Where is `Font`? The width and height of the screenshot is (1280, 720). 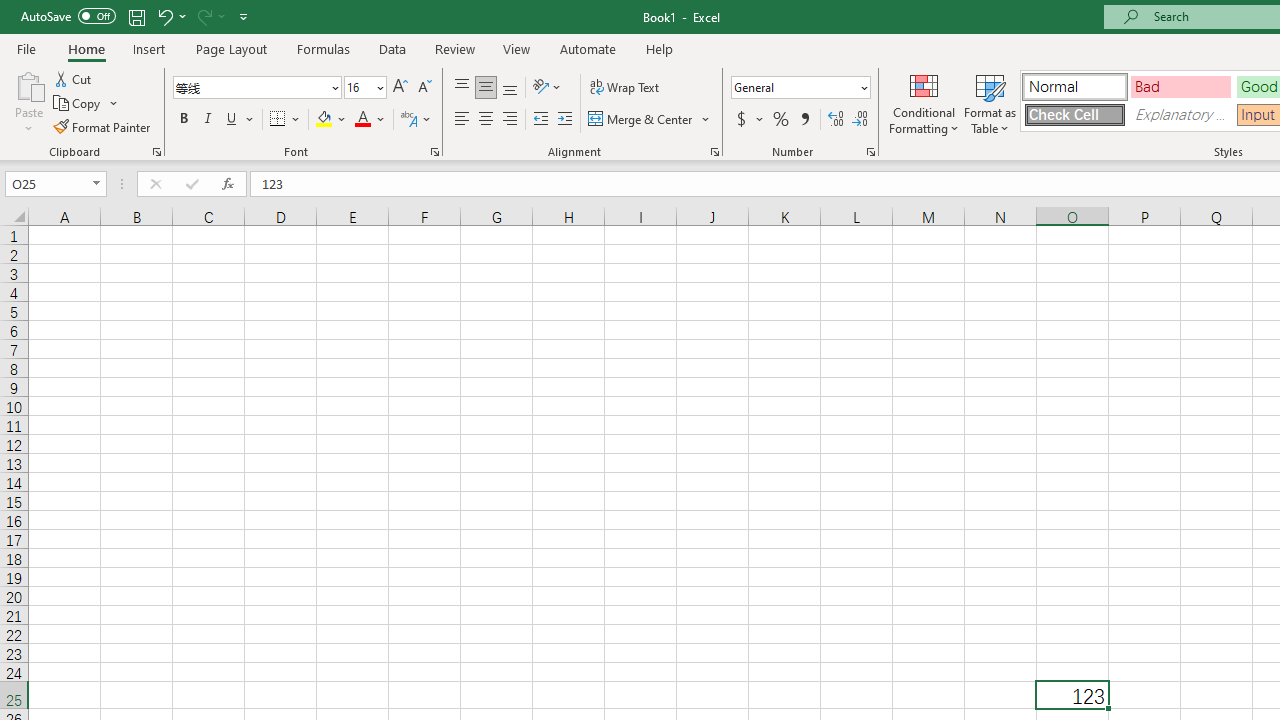
Font is located at coordinates (250, 87).